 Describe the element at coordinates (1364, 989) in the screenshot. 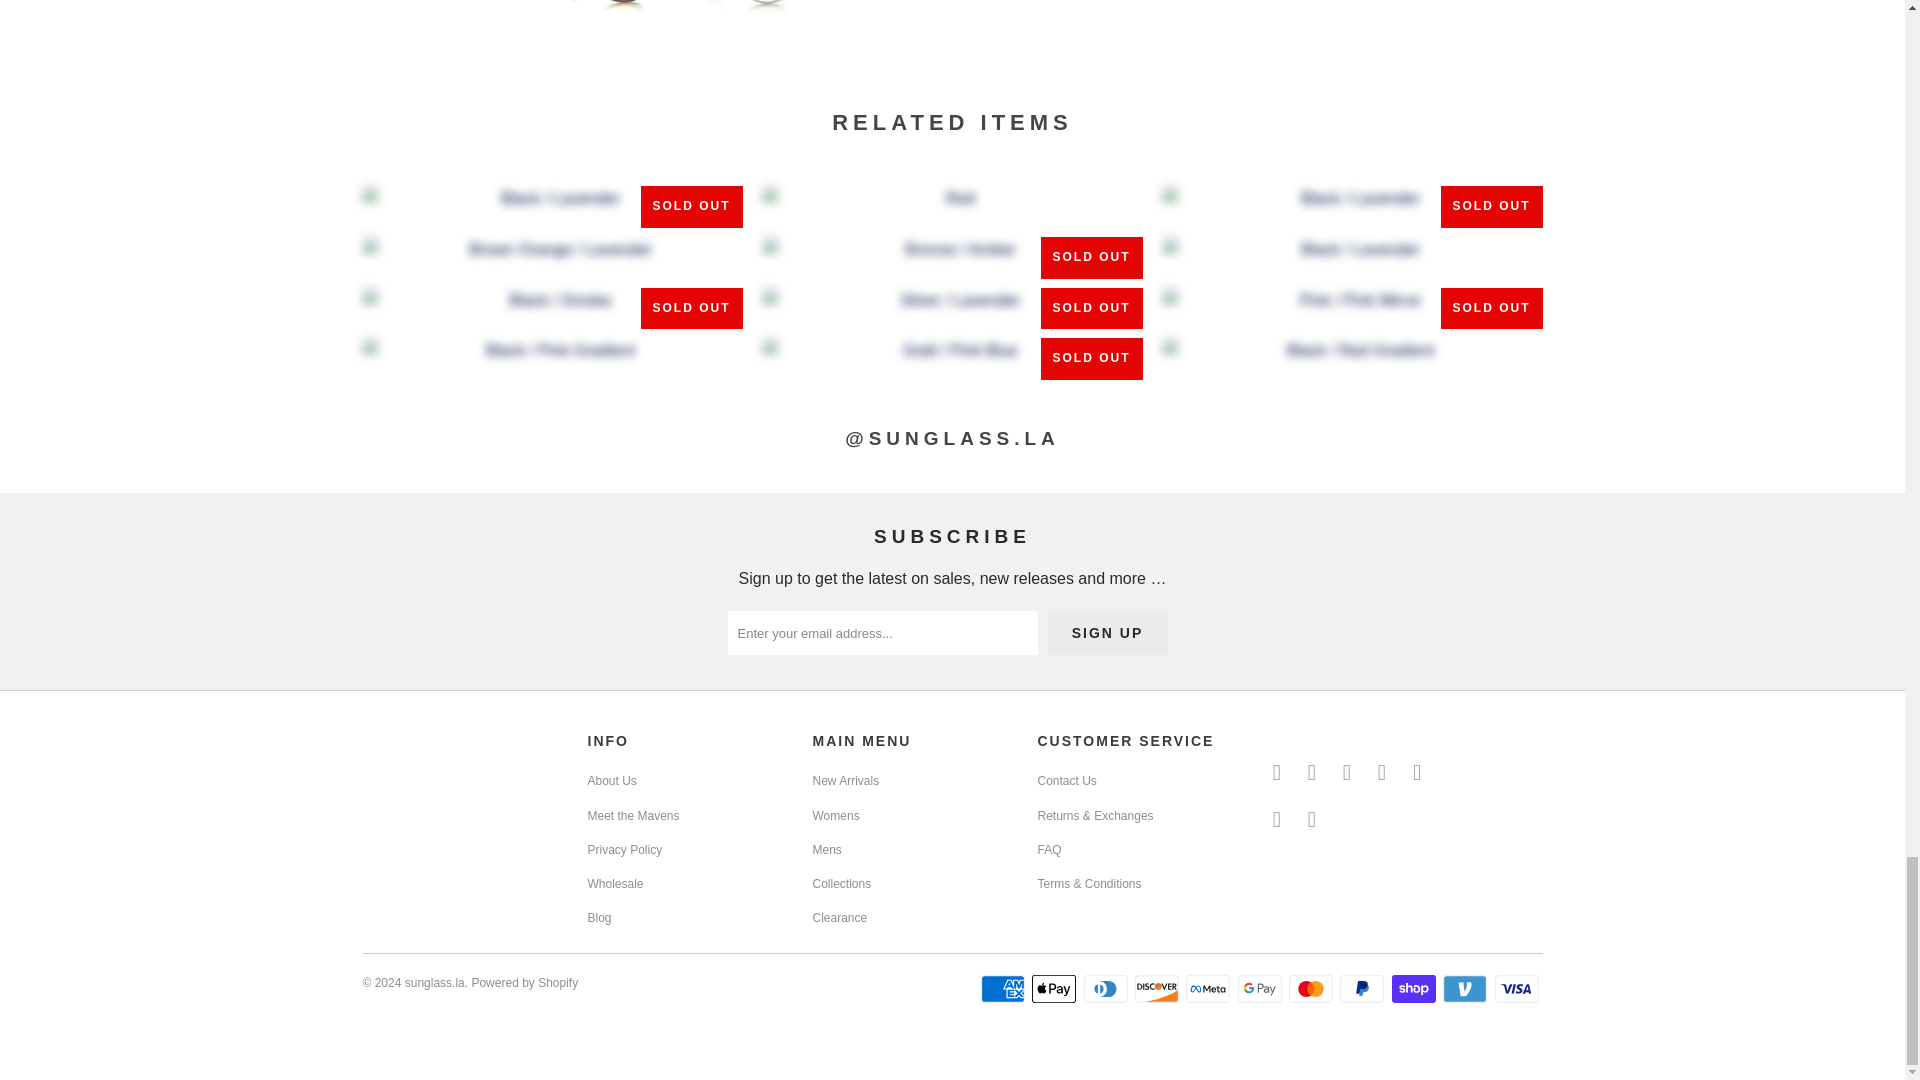

I see `PayPal` at that location.